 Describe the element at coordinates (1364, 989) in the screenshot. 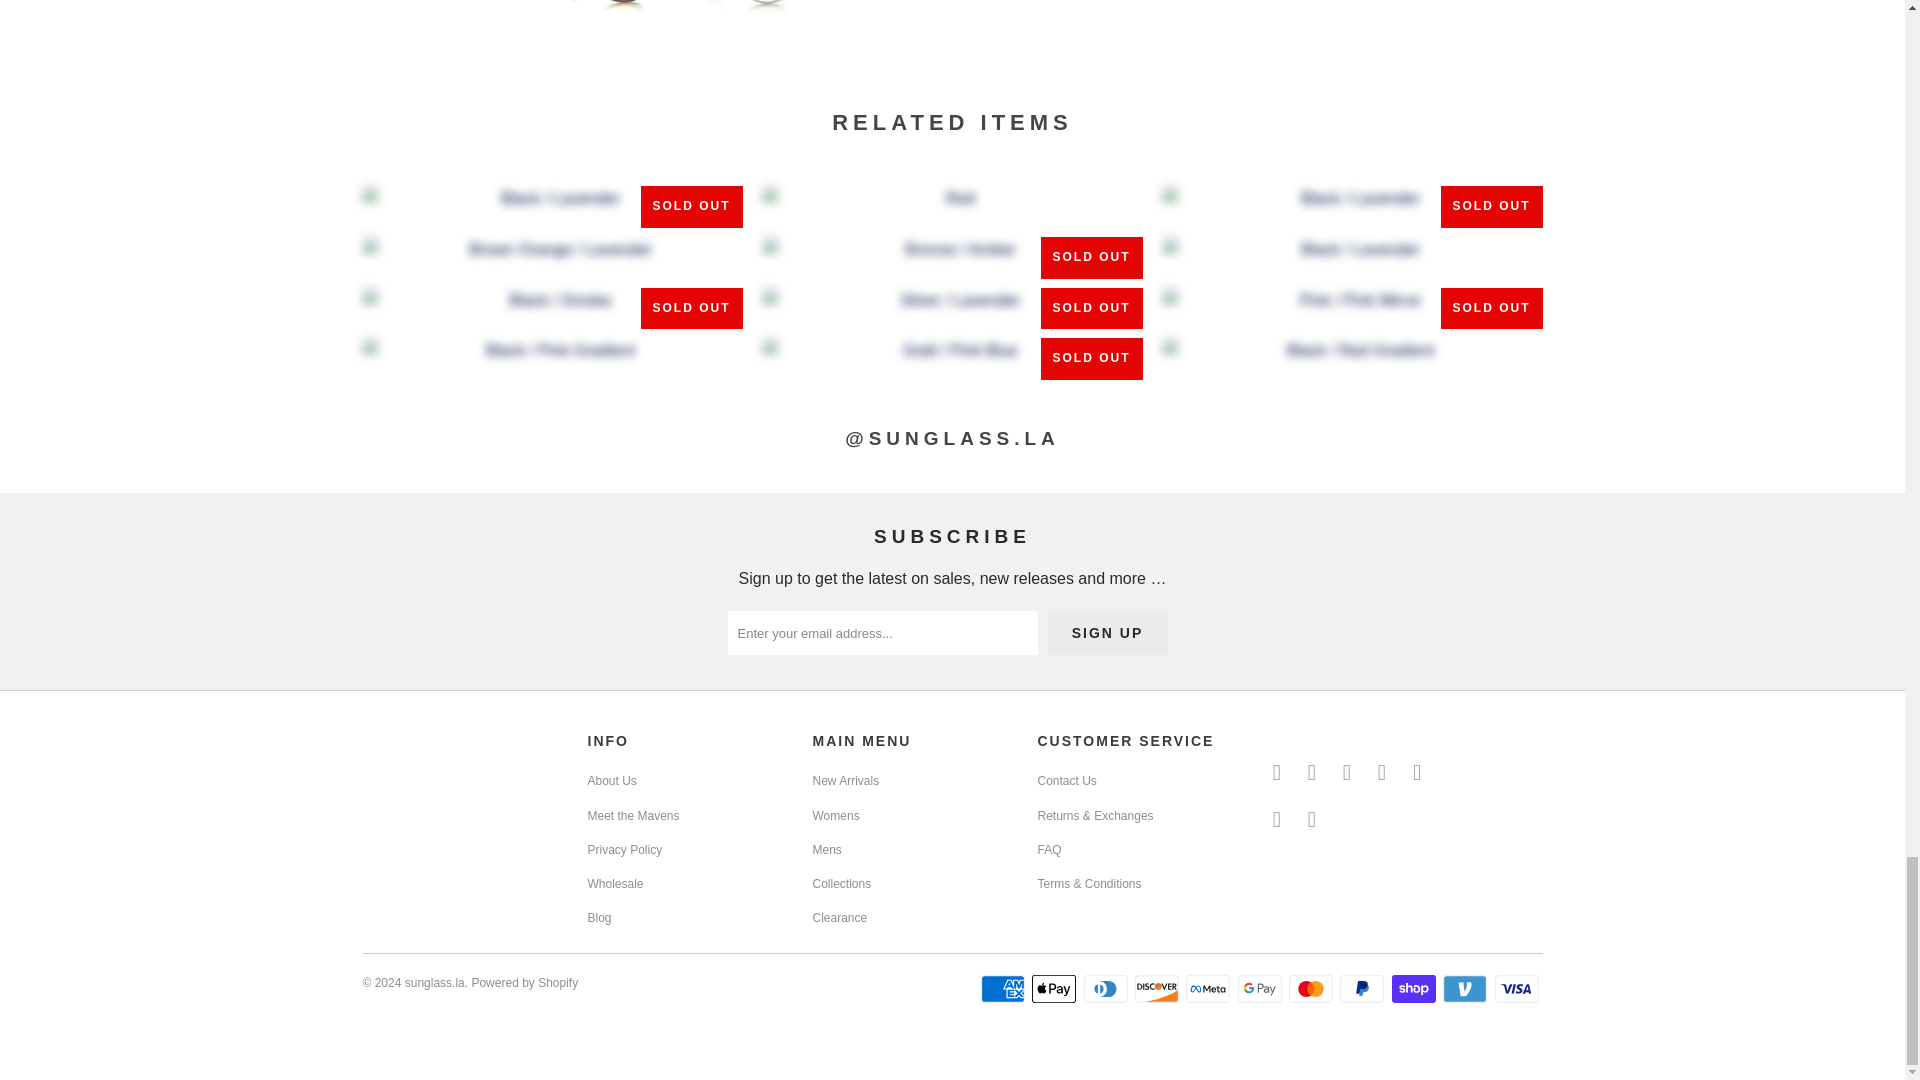

I see `PayPal` at that location.